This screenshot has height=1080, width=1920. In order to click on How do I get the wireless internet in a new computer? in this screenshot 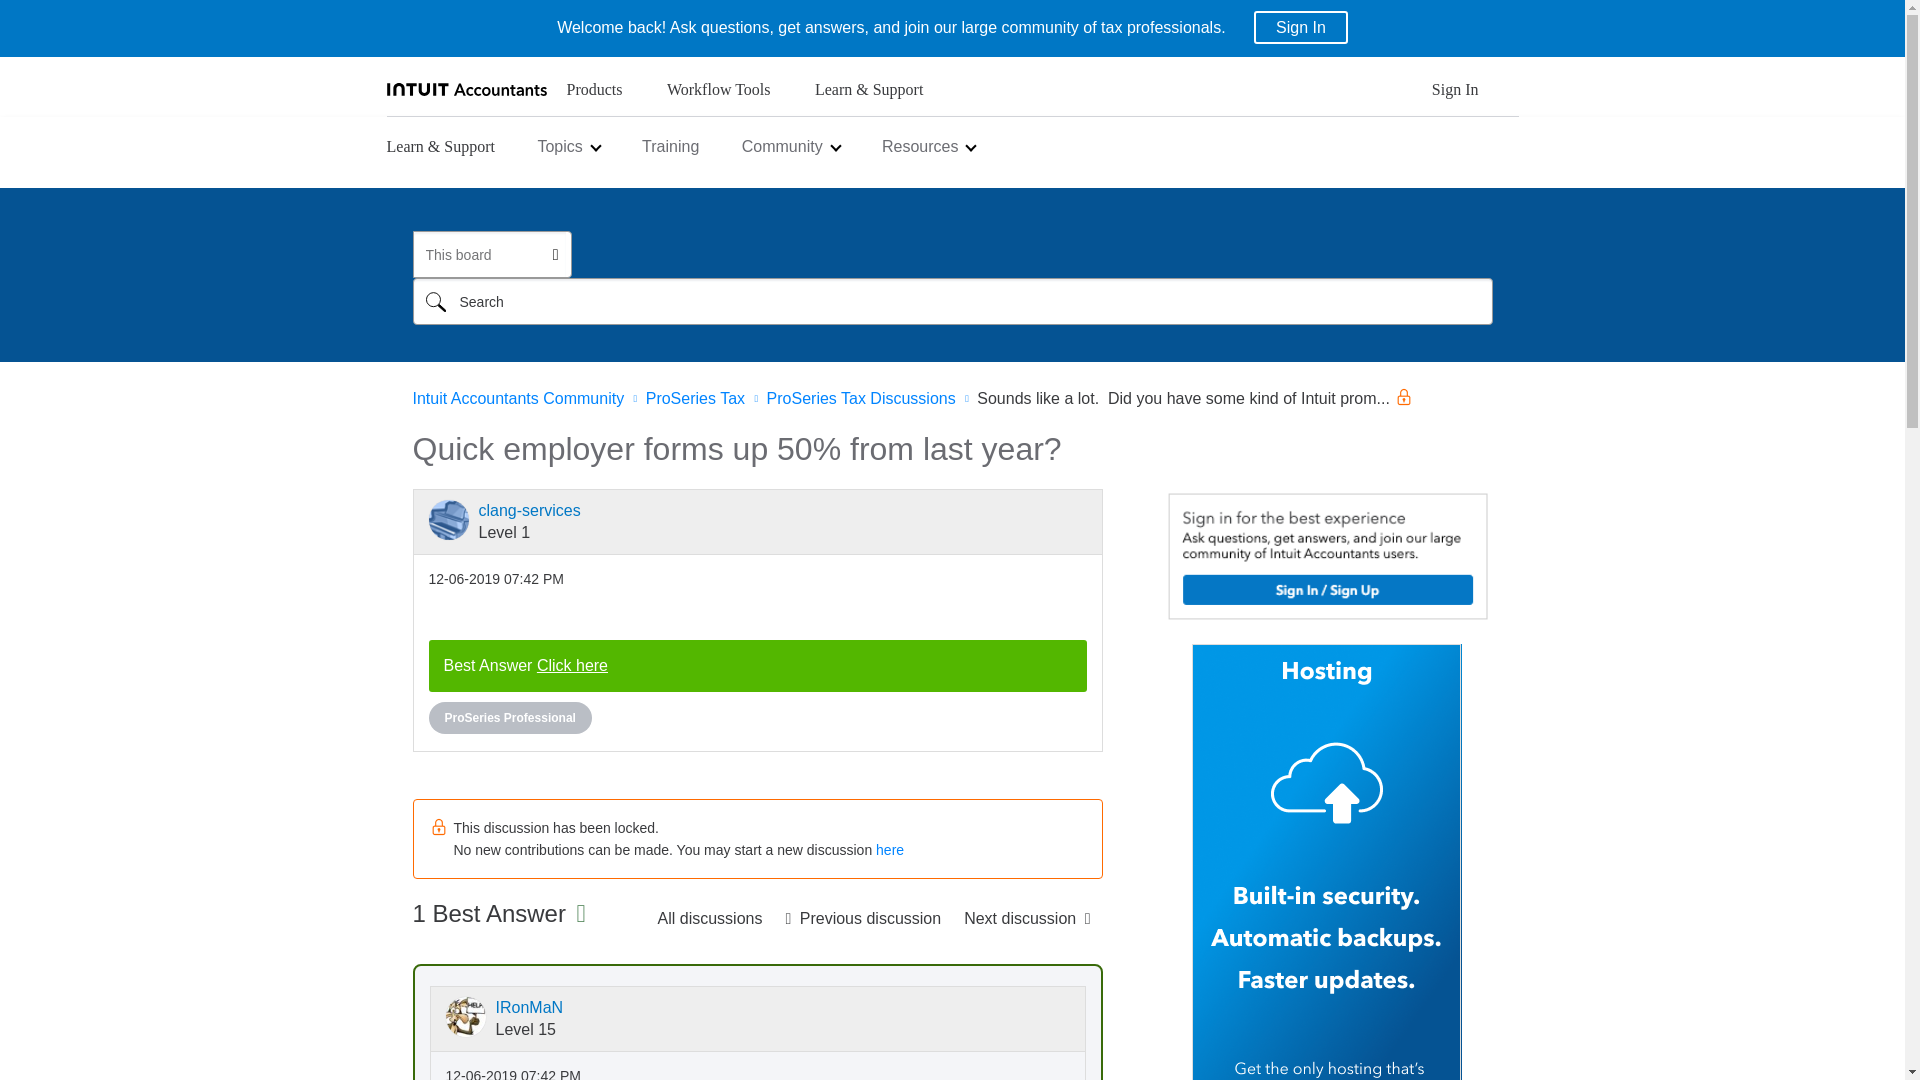, I will do `click(862, 918)`.